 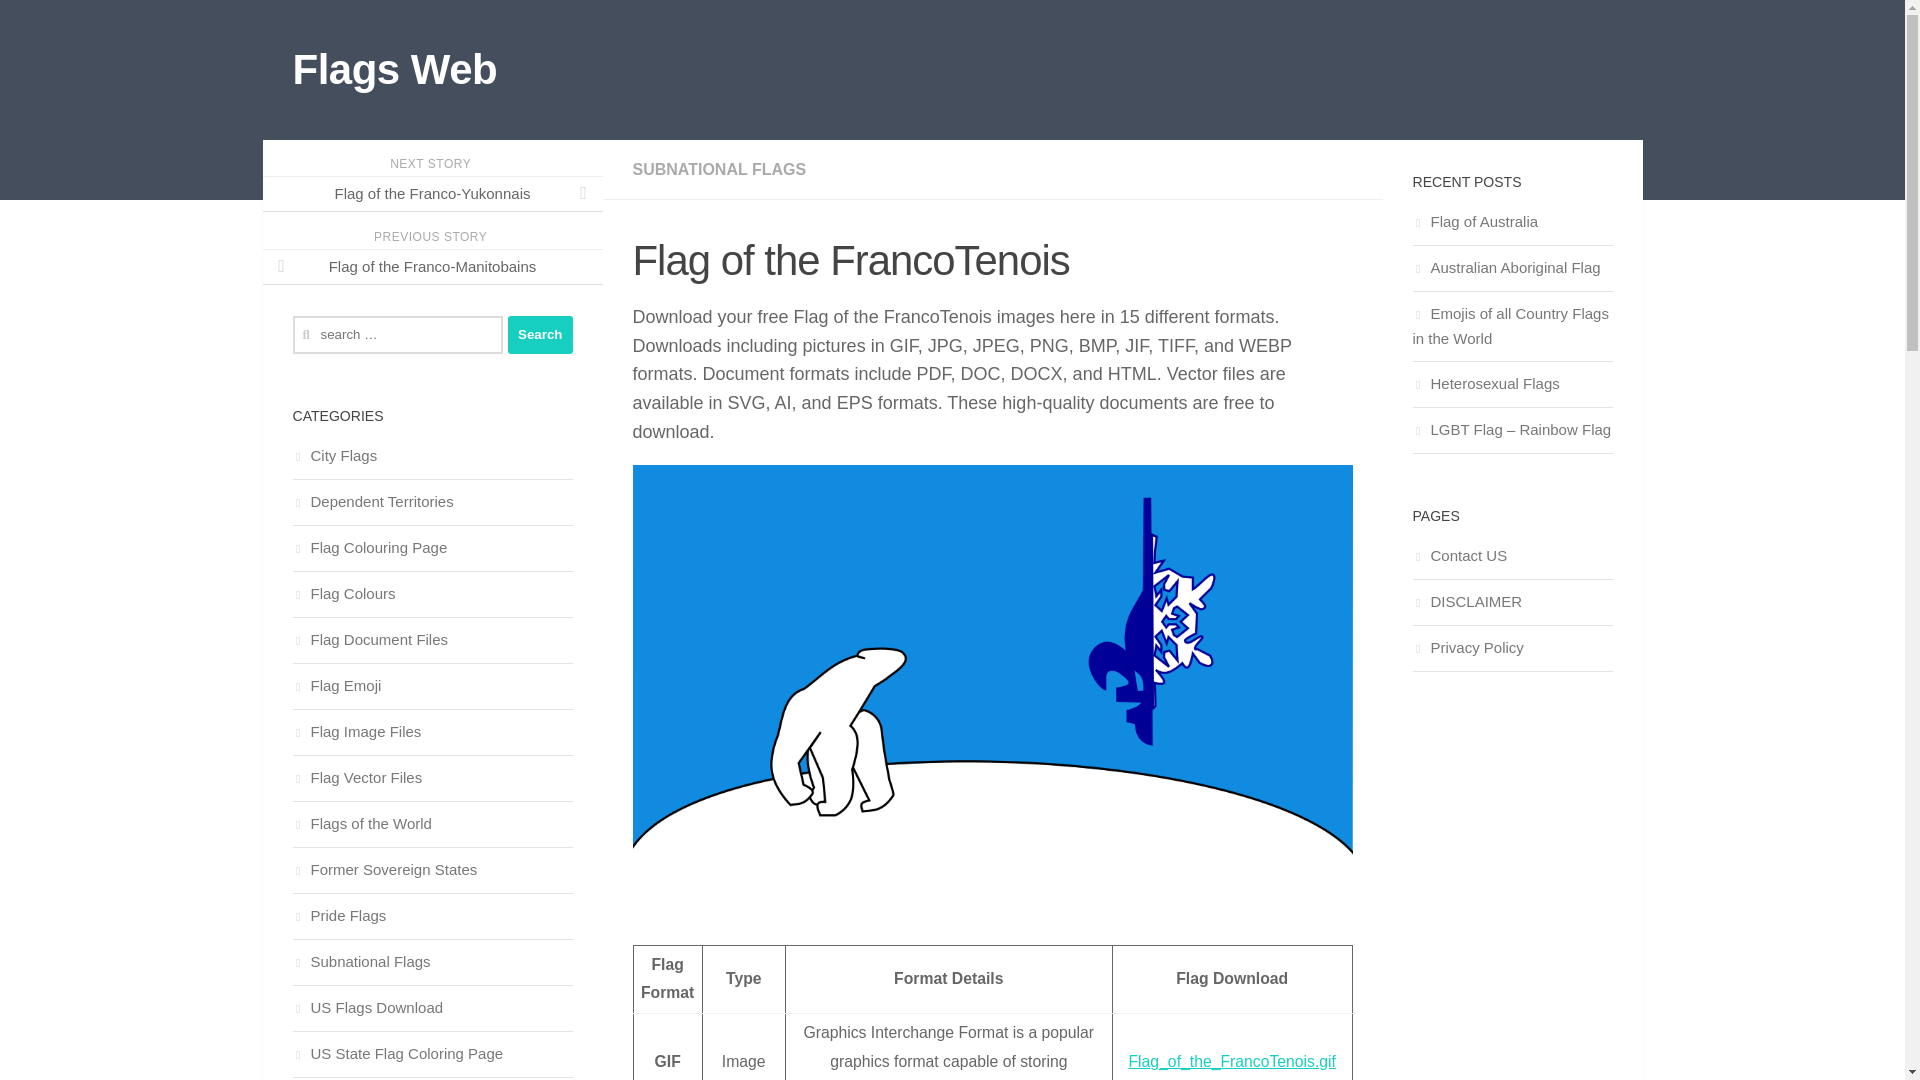 What do you see at coordinates (372, 500) in the screenshot?
I see `Dependent Territories` at bounding box center [372, 500].